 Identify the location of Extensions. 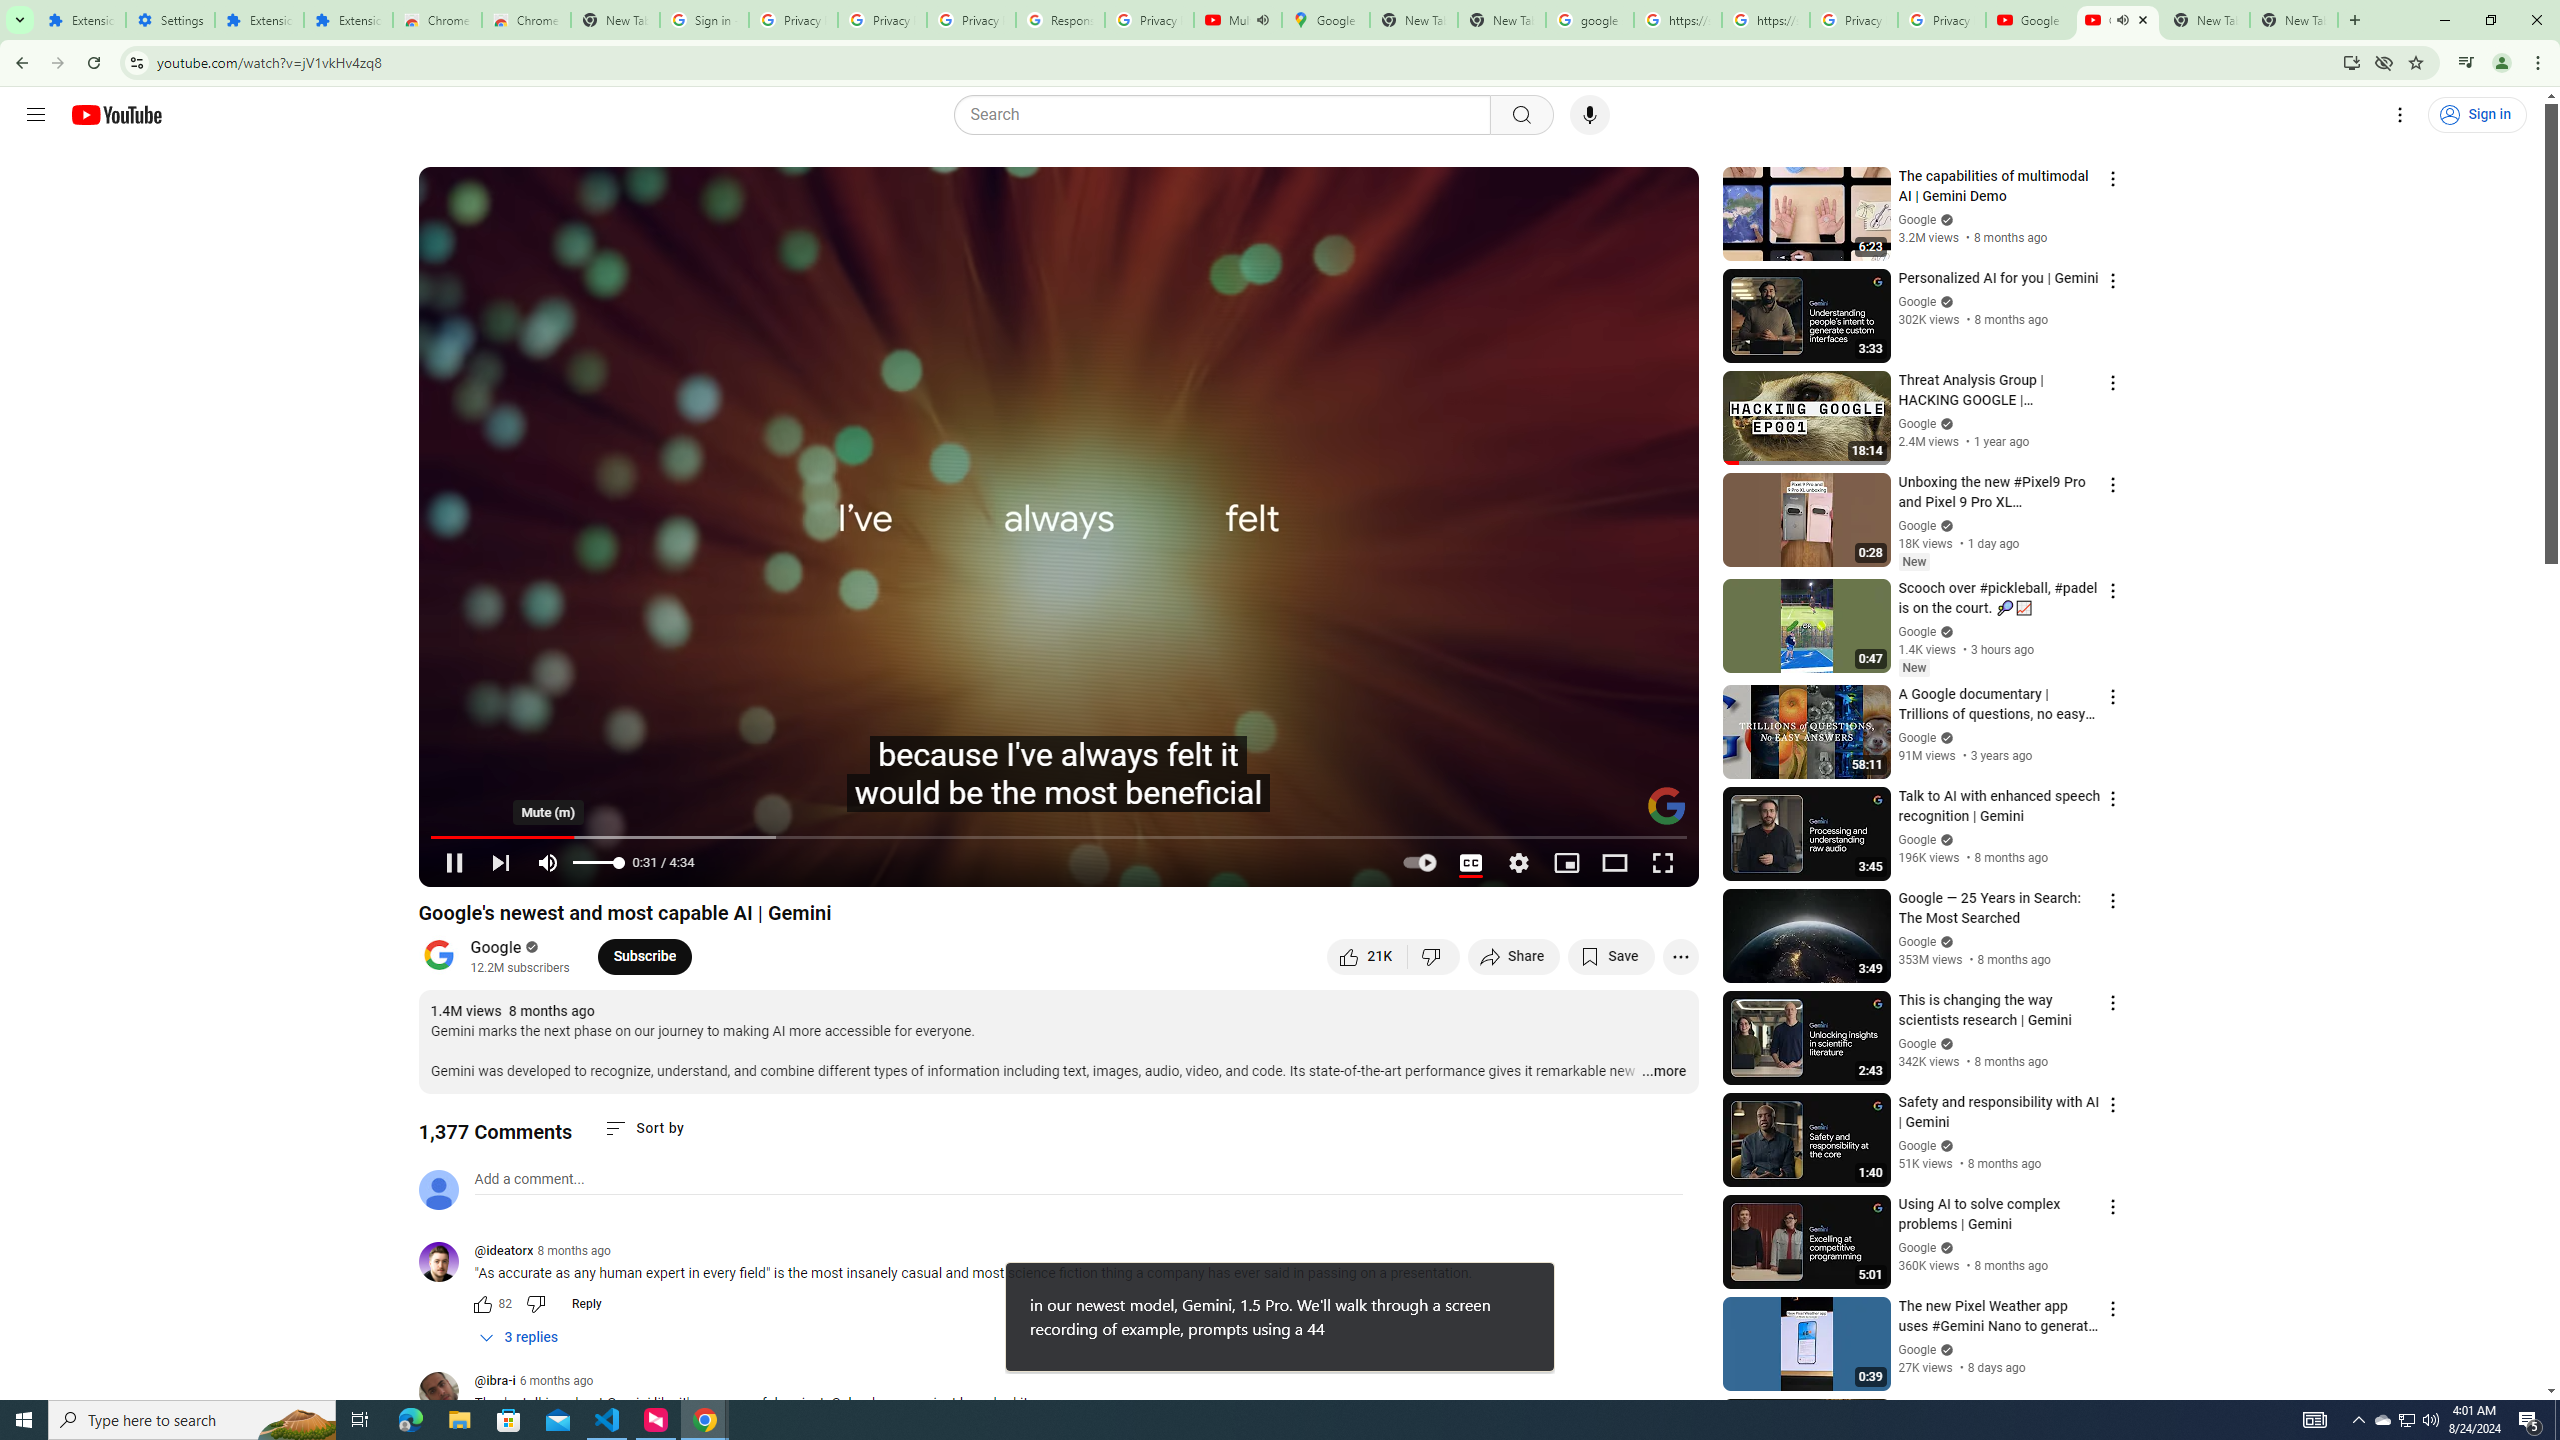
(348, 20).